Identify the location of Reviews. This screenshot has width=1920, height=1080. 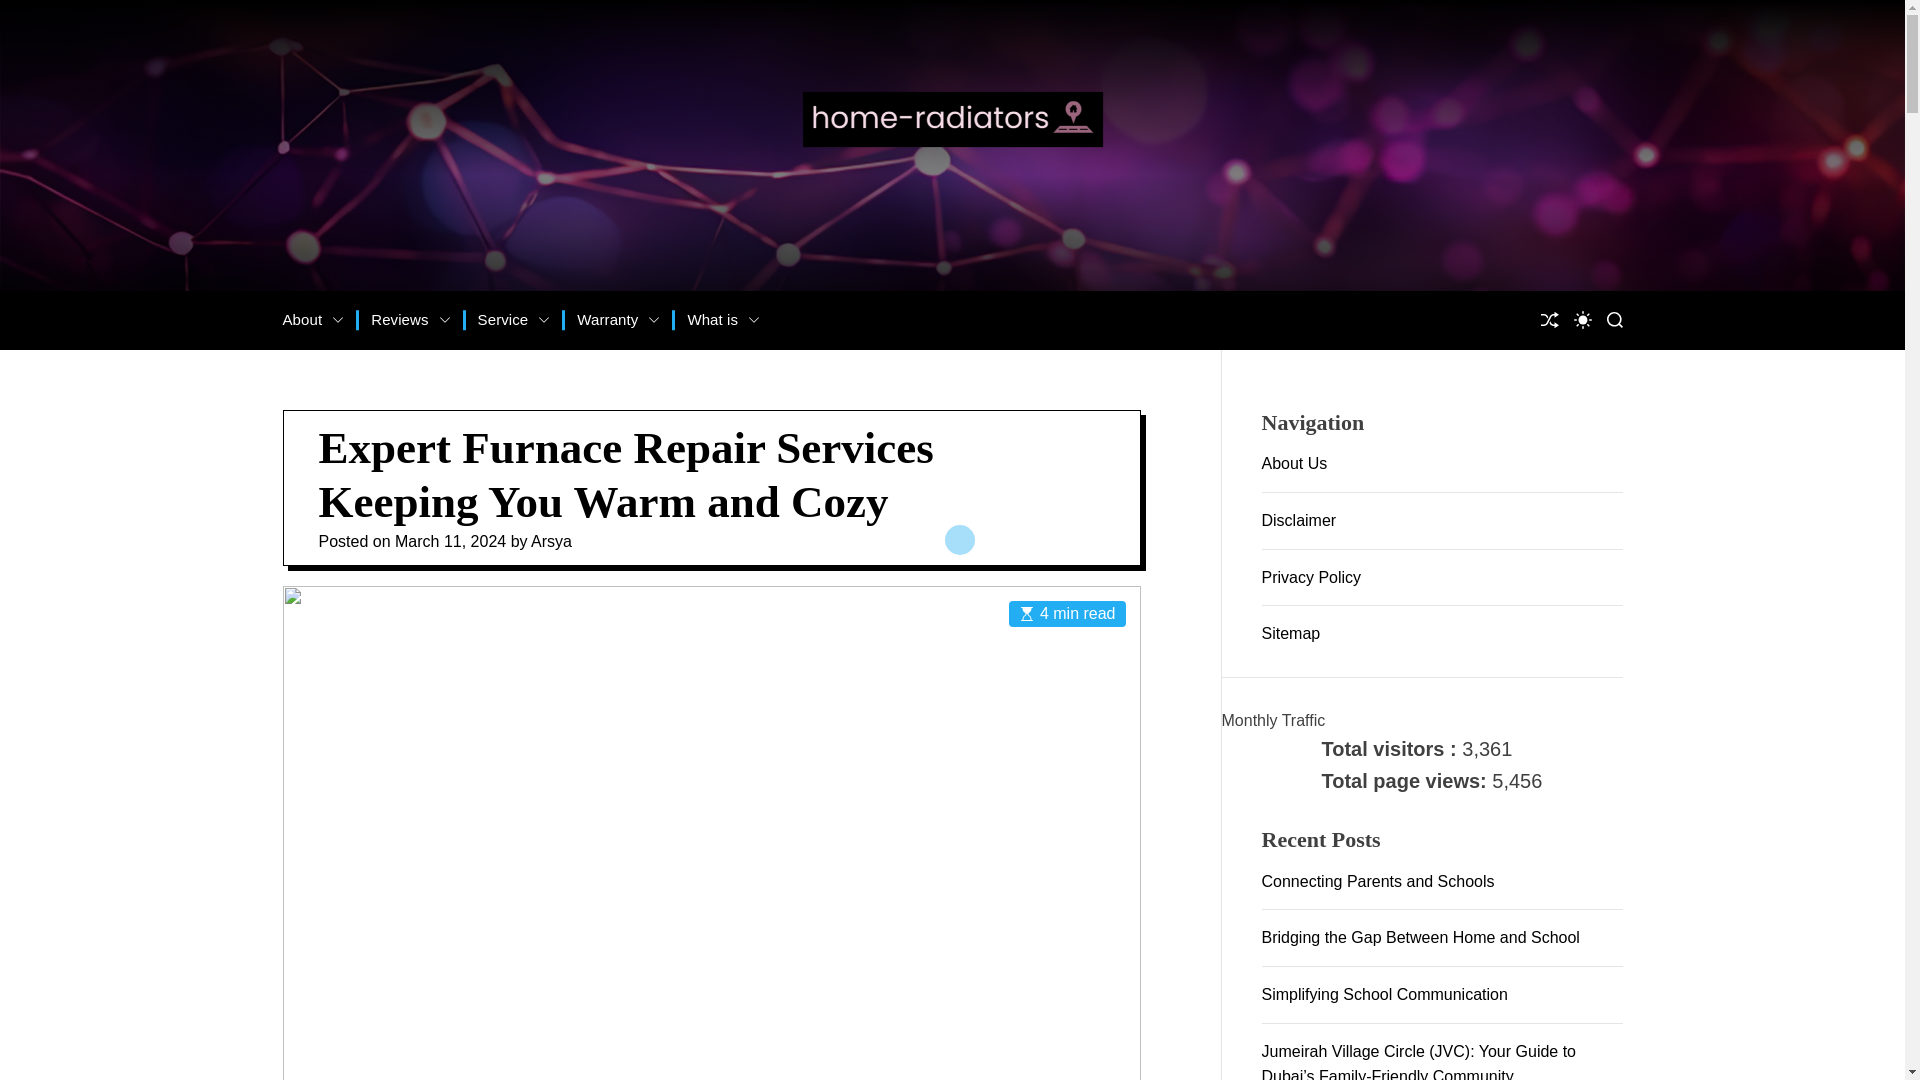
(410, 320).